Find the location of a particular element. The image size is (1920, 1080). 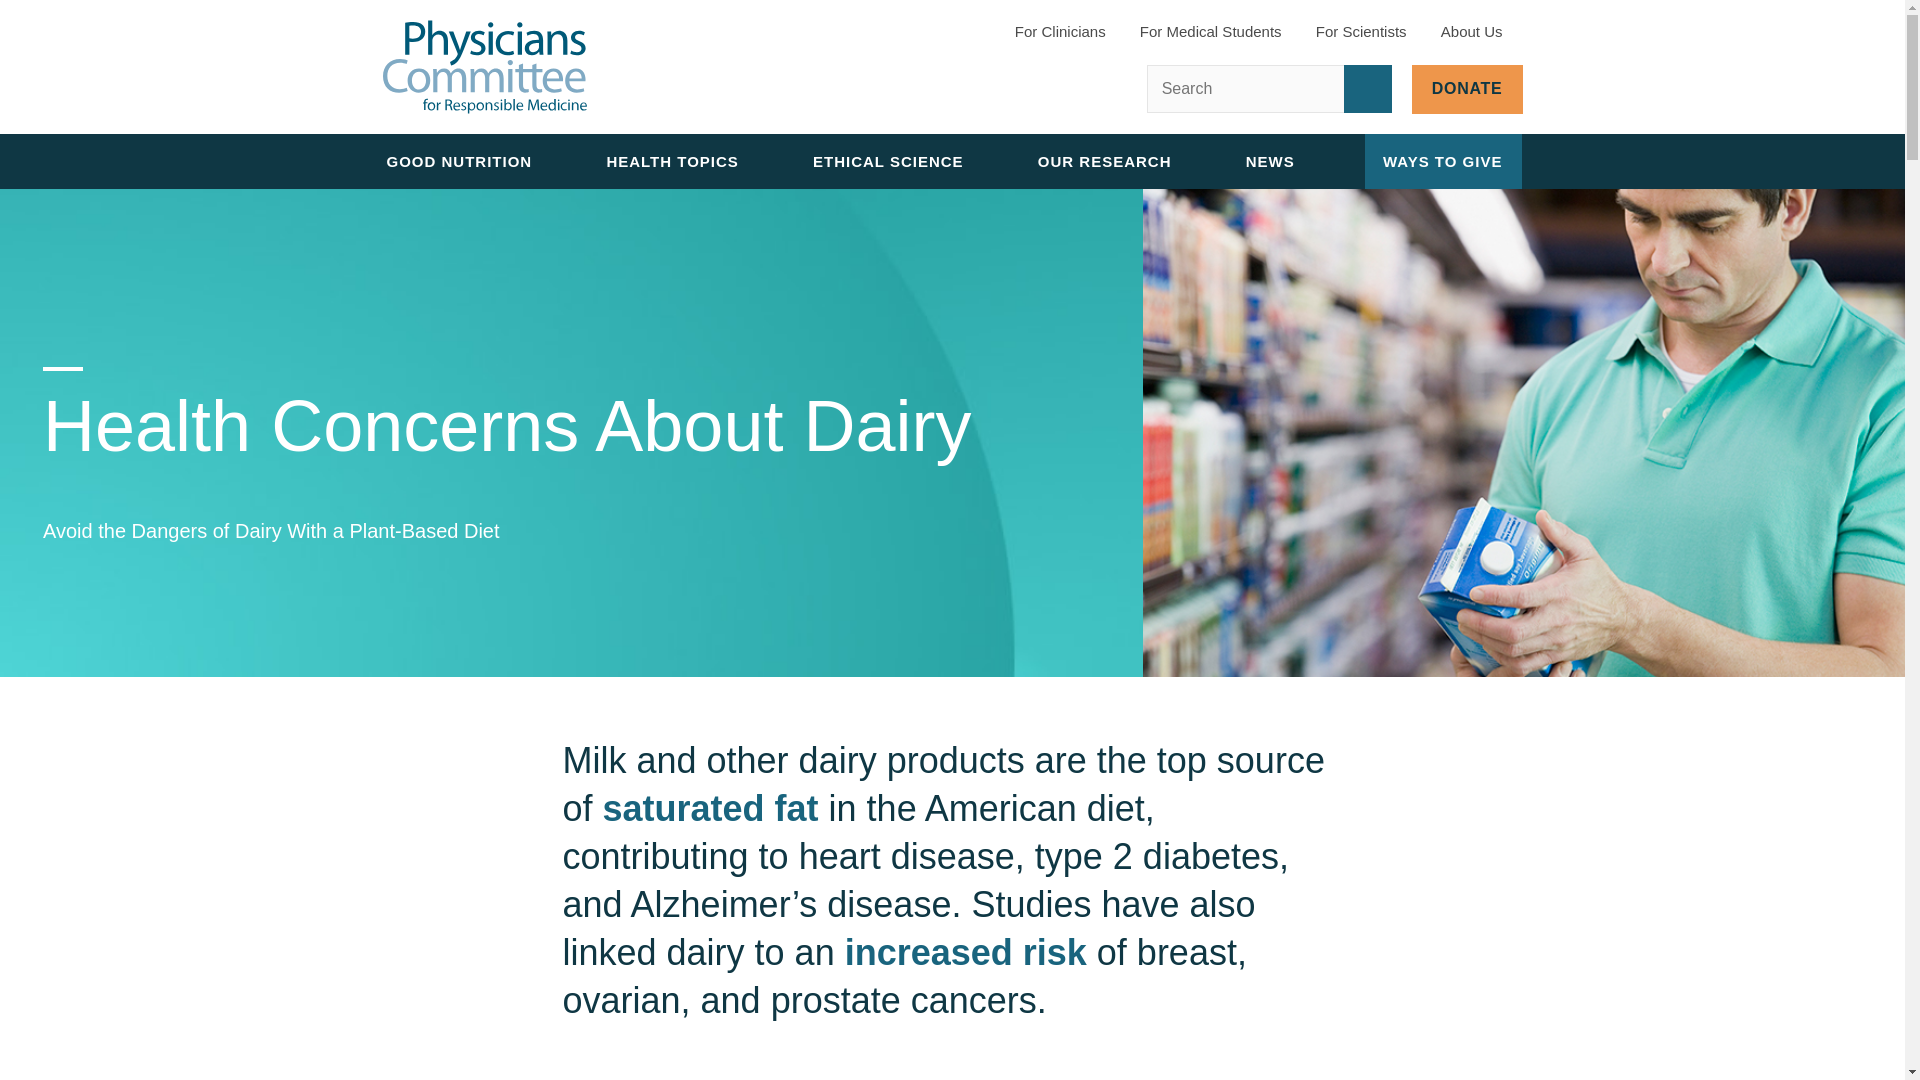

For Medical Students is located at coordinates (1211, 34).